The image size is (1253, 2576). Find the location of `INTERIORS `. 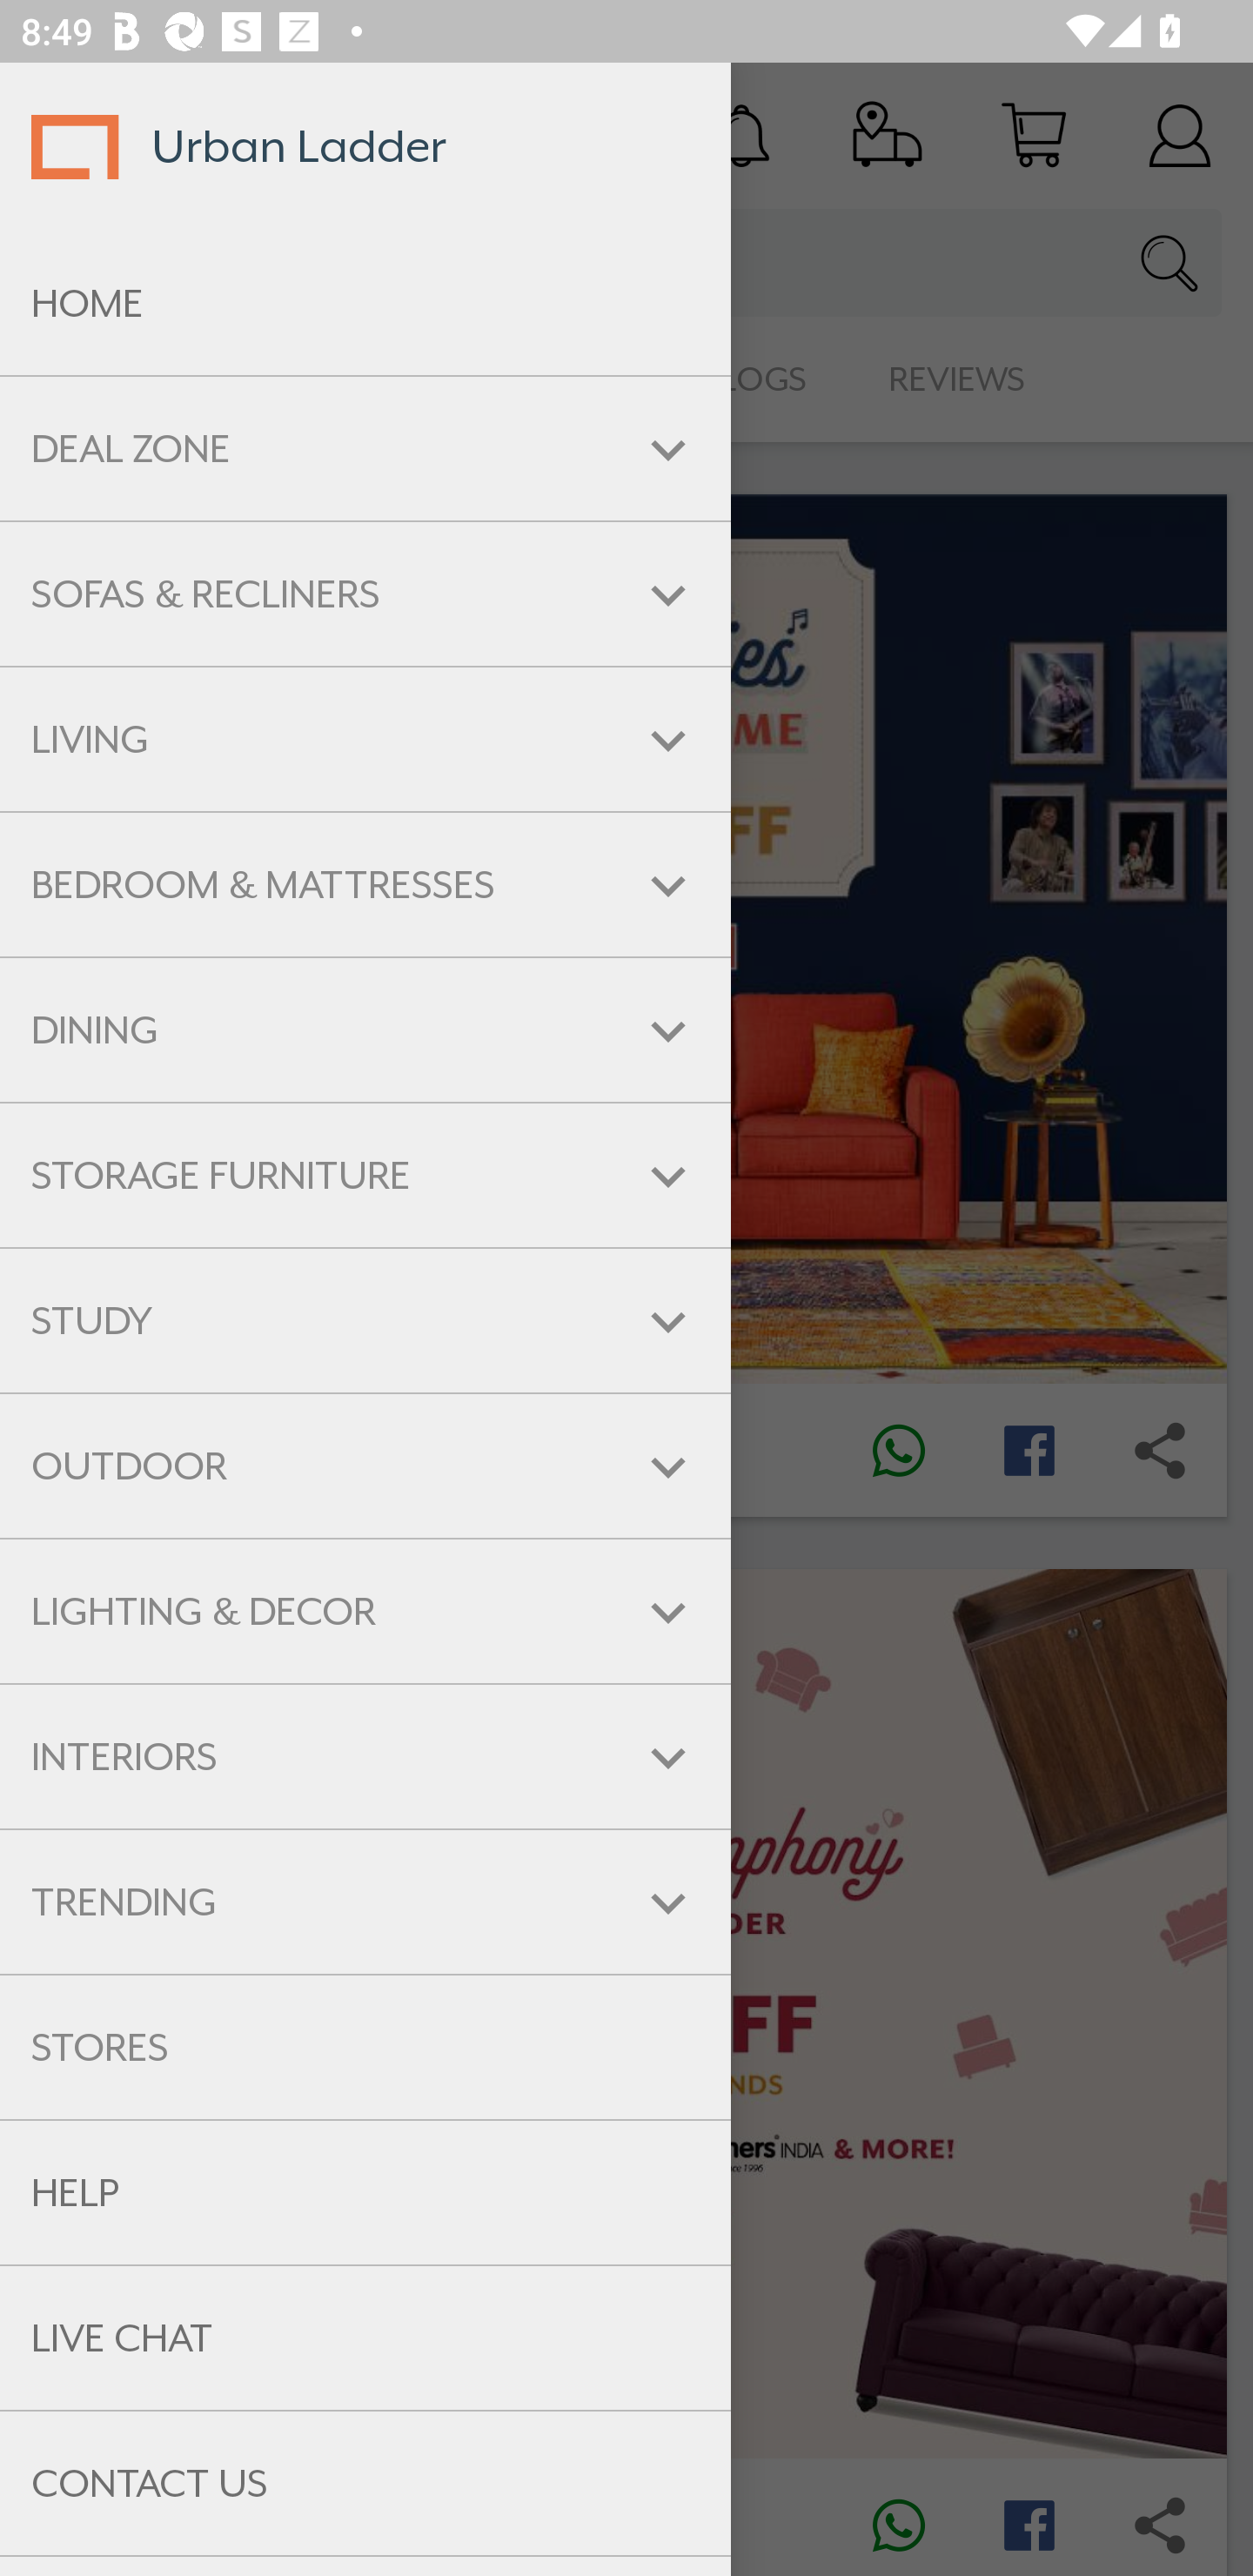

INTERIORS  is located at coordinates (365, 1756).